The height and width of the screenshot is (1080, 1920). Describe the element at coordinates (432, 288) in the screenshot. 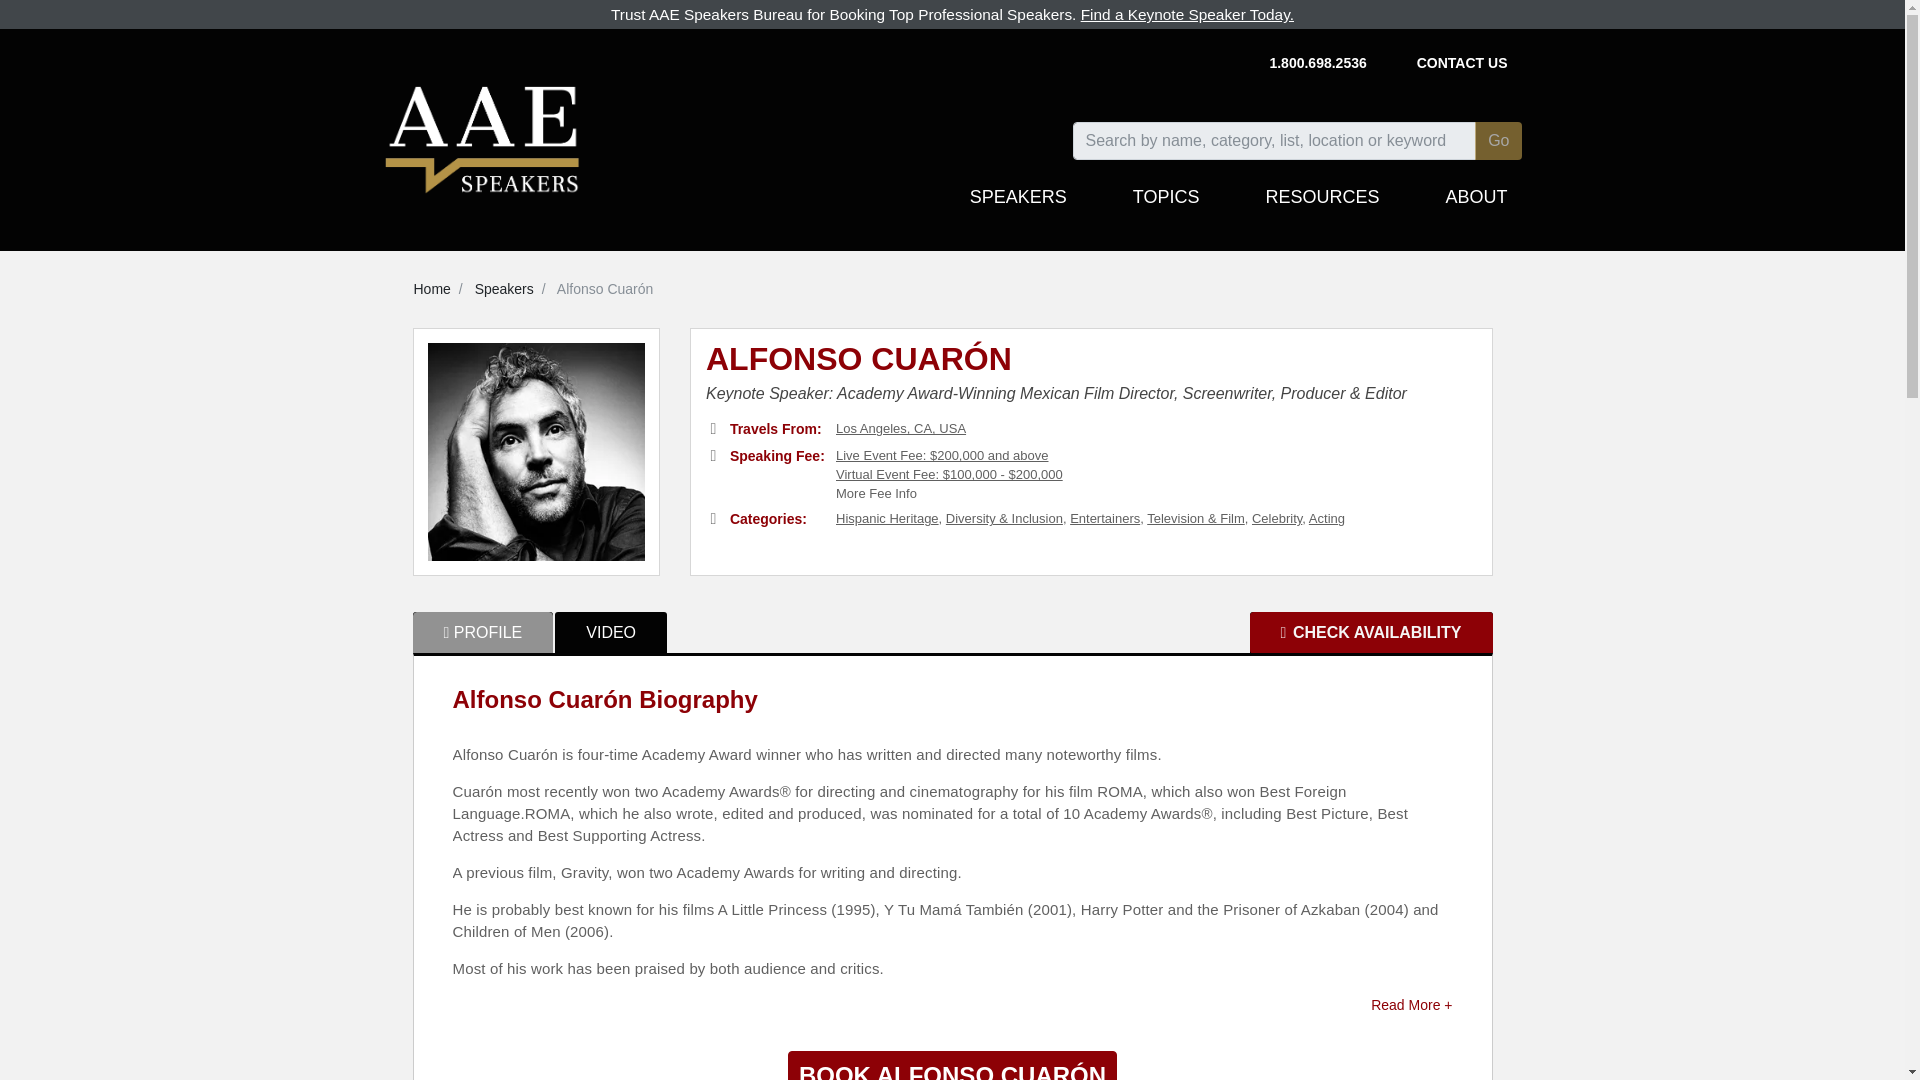

I see `Home` at that location.